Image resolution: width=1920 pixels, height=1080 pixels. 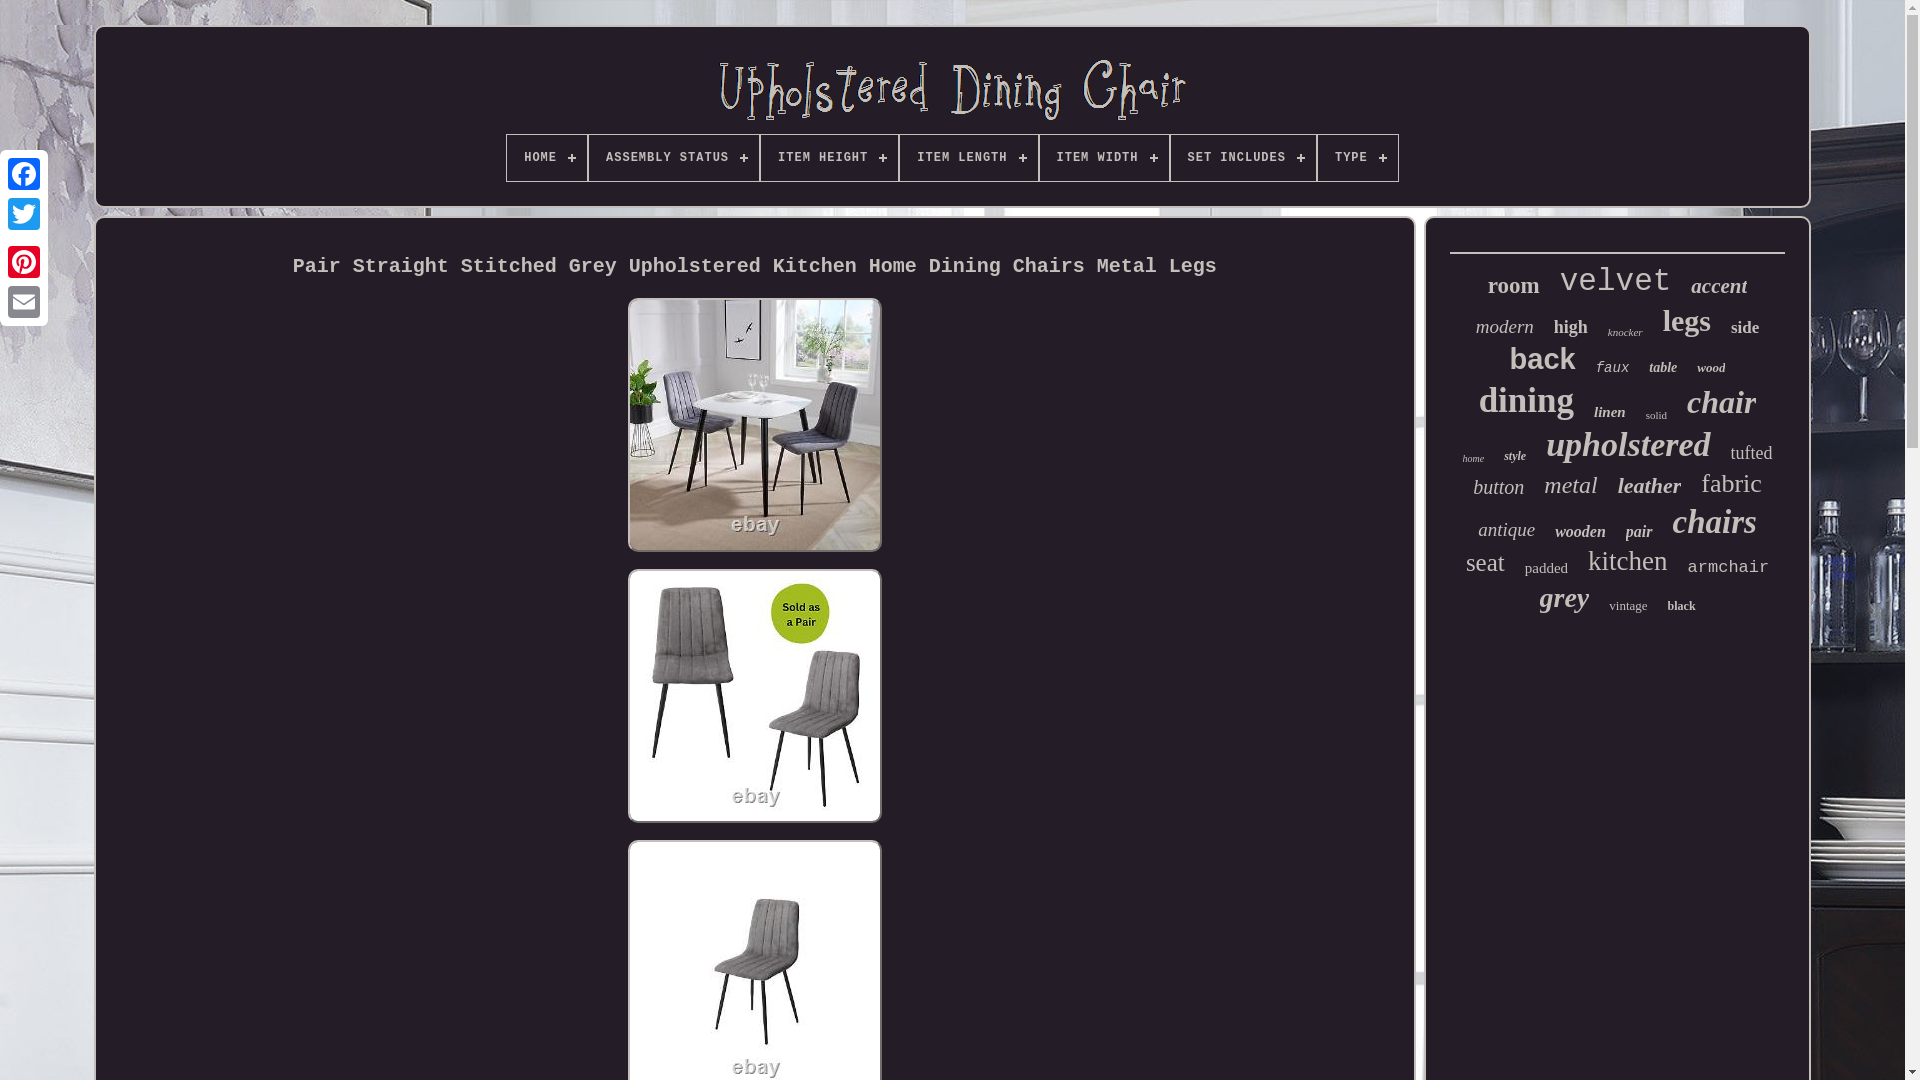 What do you see at coordinates (546, 158) in the screenshot?
I see `HOME` at bounding box center [546, 158].